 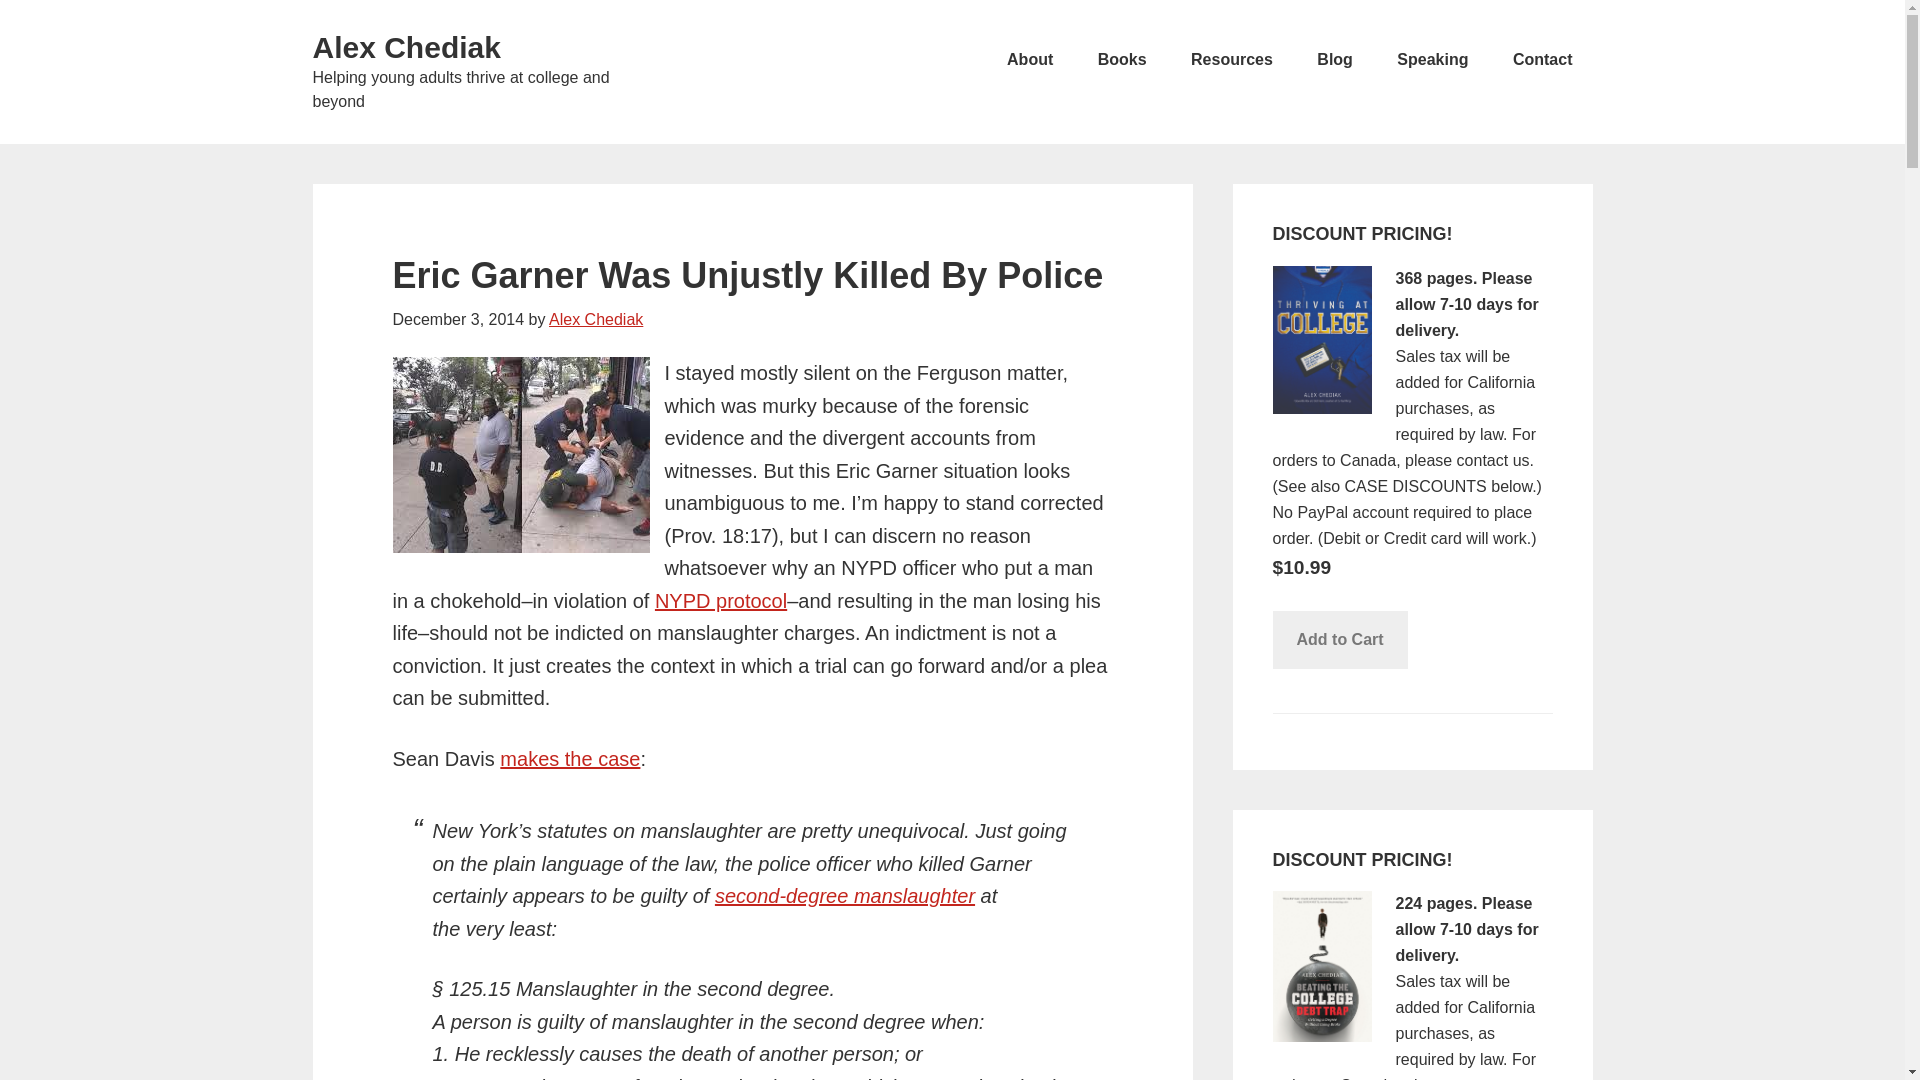 What do you see at coordinates (1030, 60) in the screenshot?
I see `About` at bounding box center [1030, 60].